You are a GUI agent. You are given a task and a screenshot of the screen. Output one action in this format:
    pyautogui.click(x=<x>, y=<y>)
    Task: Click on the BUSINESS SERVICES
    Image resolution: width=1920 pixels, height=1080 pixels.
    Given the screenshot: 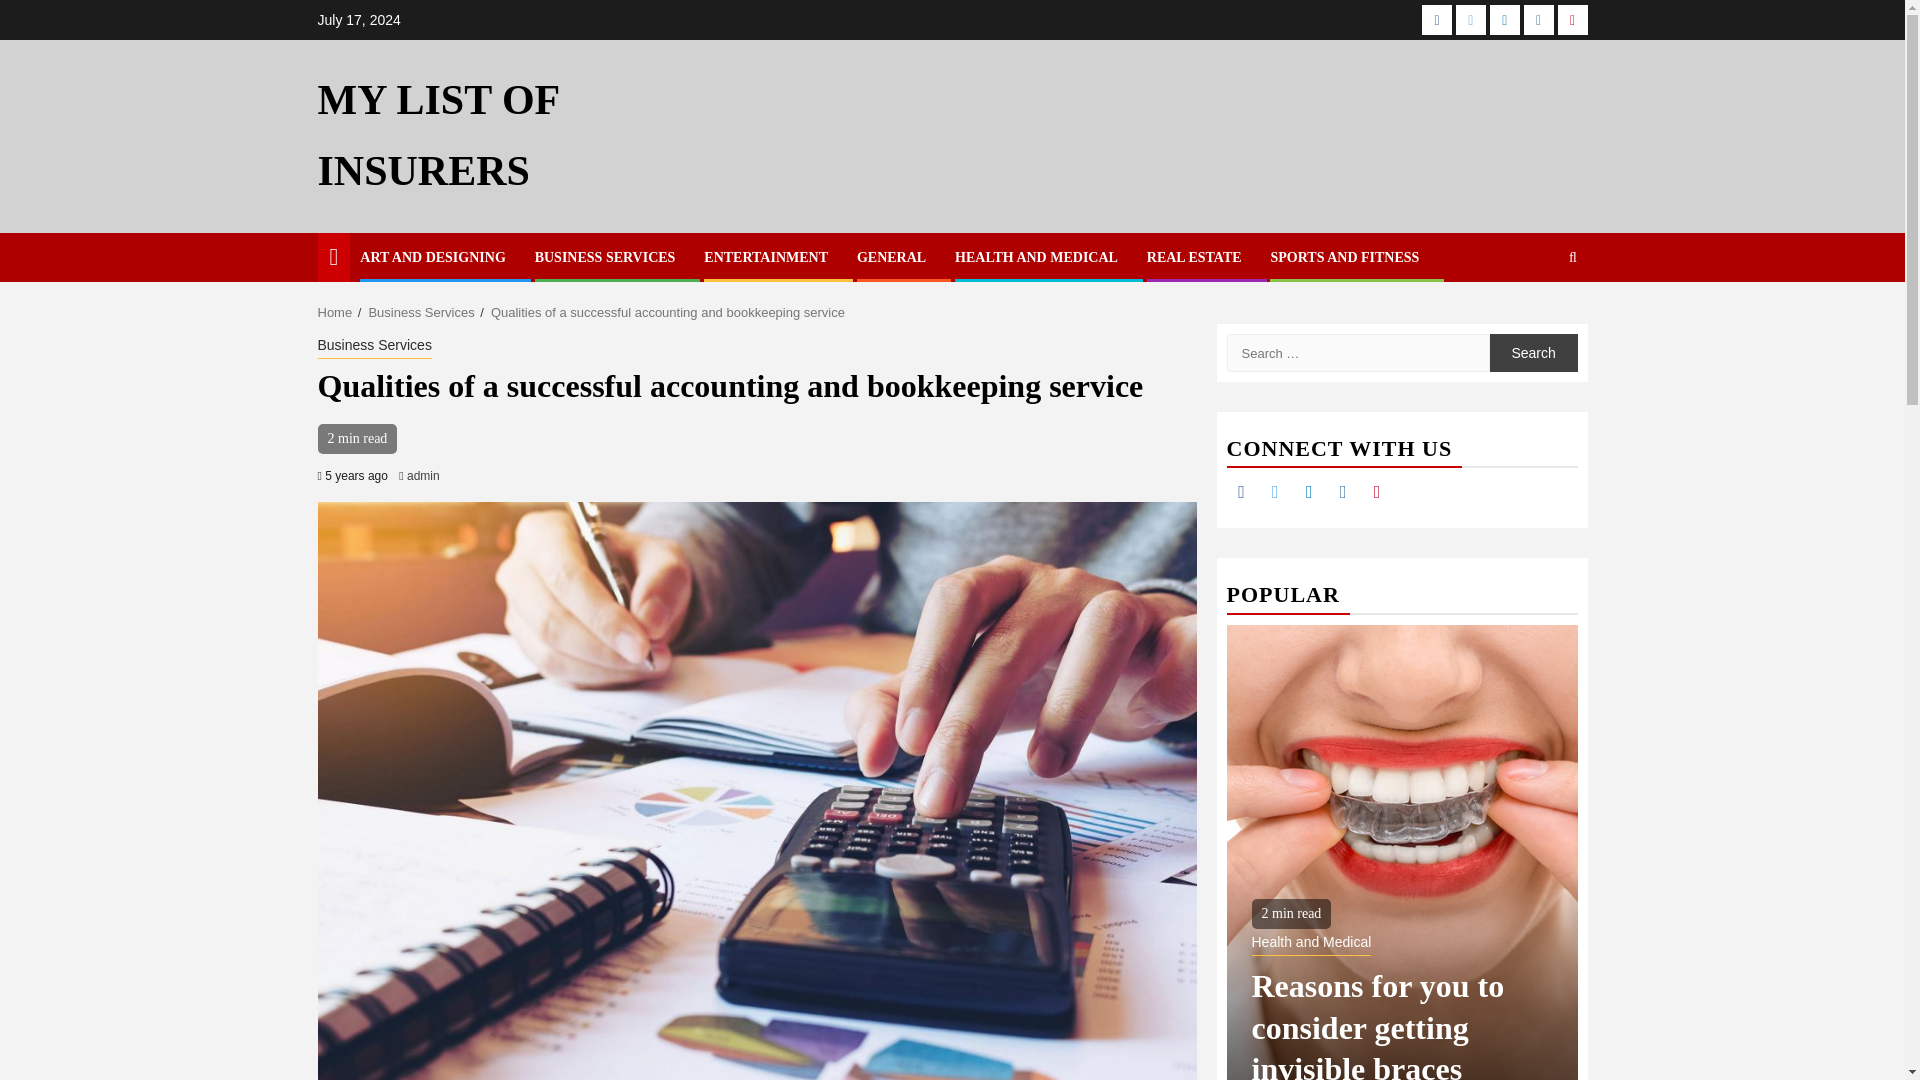 What is the action you would take?
    pyautogui.click(x=605, y=256)
    